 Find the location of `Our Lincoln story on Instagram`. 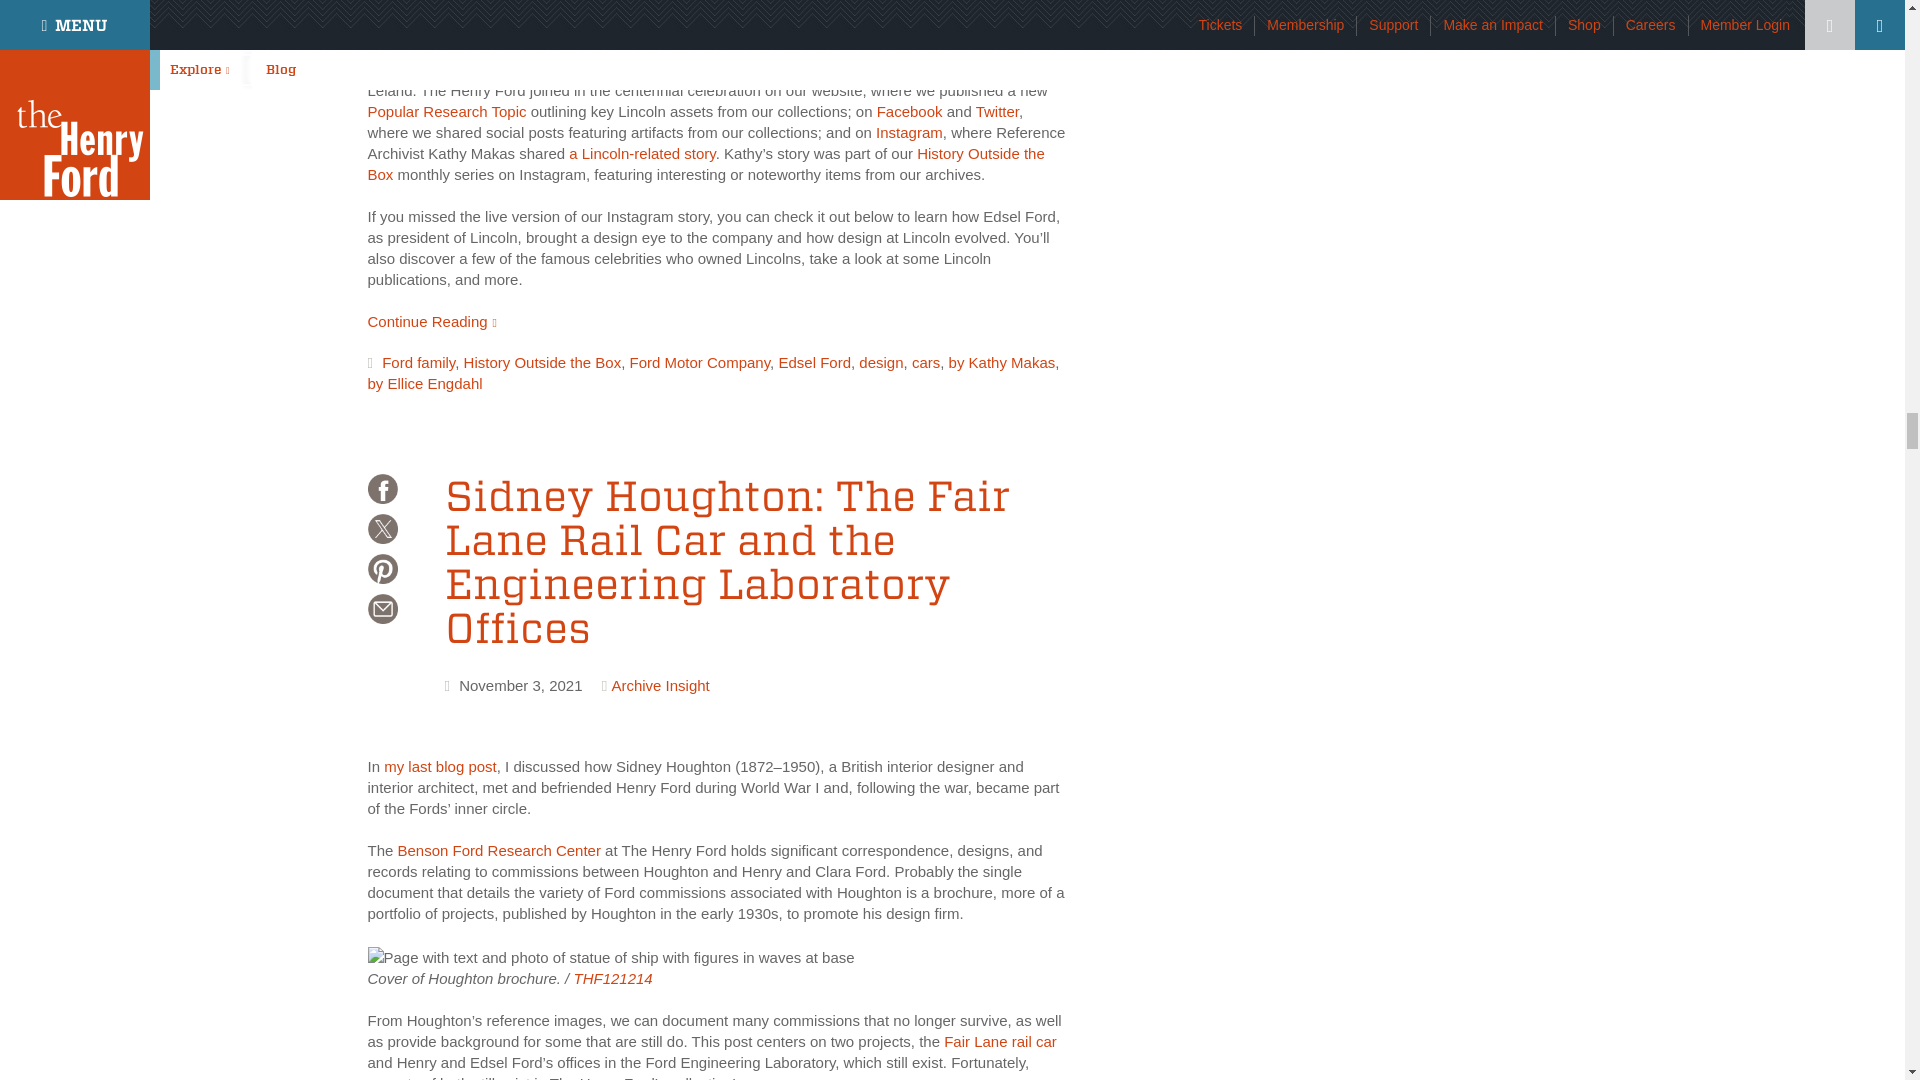

Our Lincoln story on Instagram is located at coordinates (641, 153).